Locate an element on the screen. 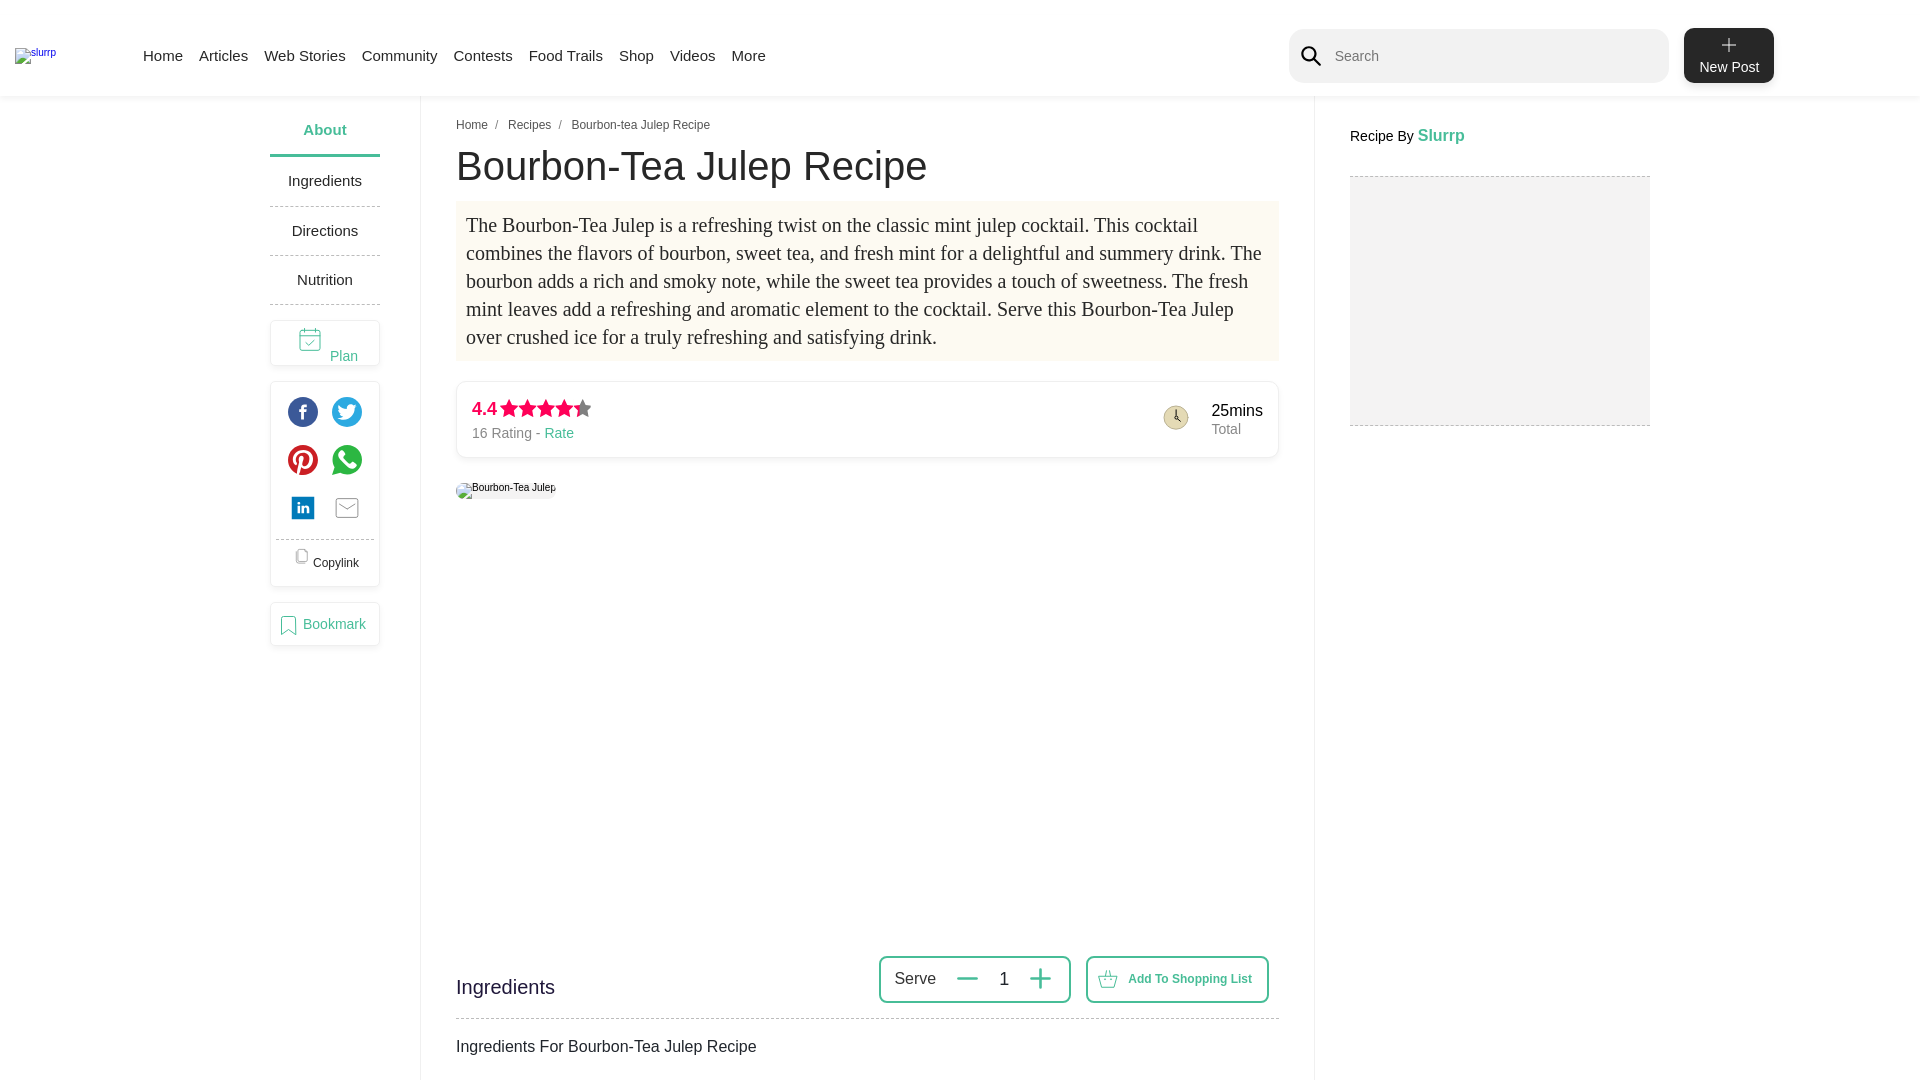  Videos is located at coordinates (693, 55).